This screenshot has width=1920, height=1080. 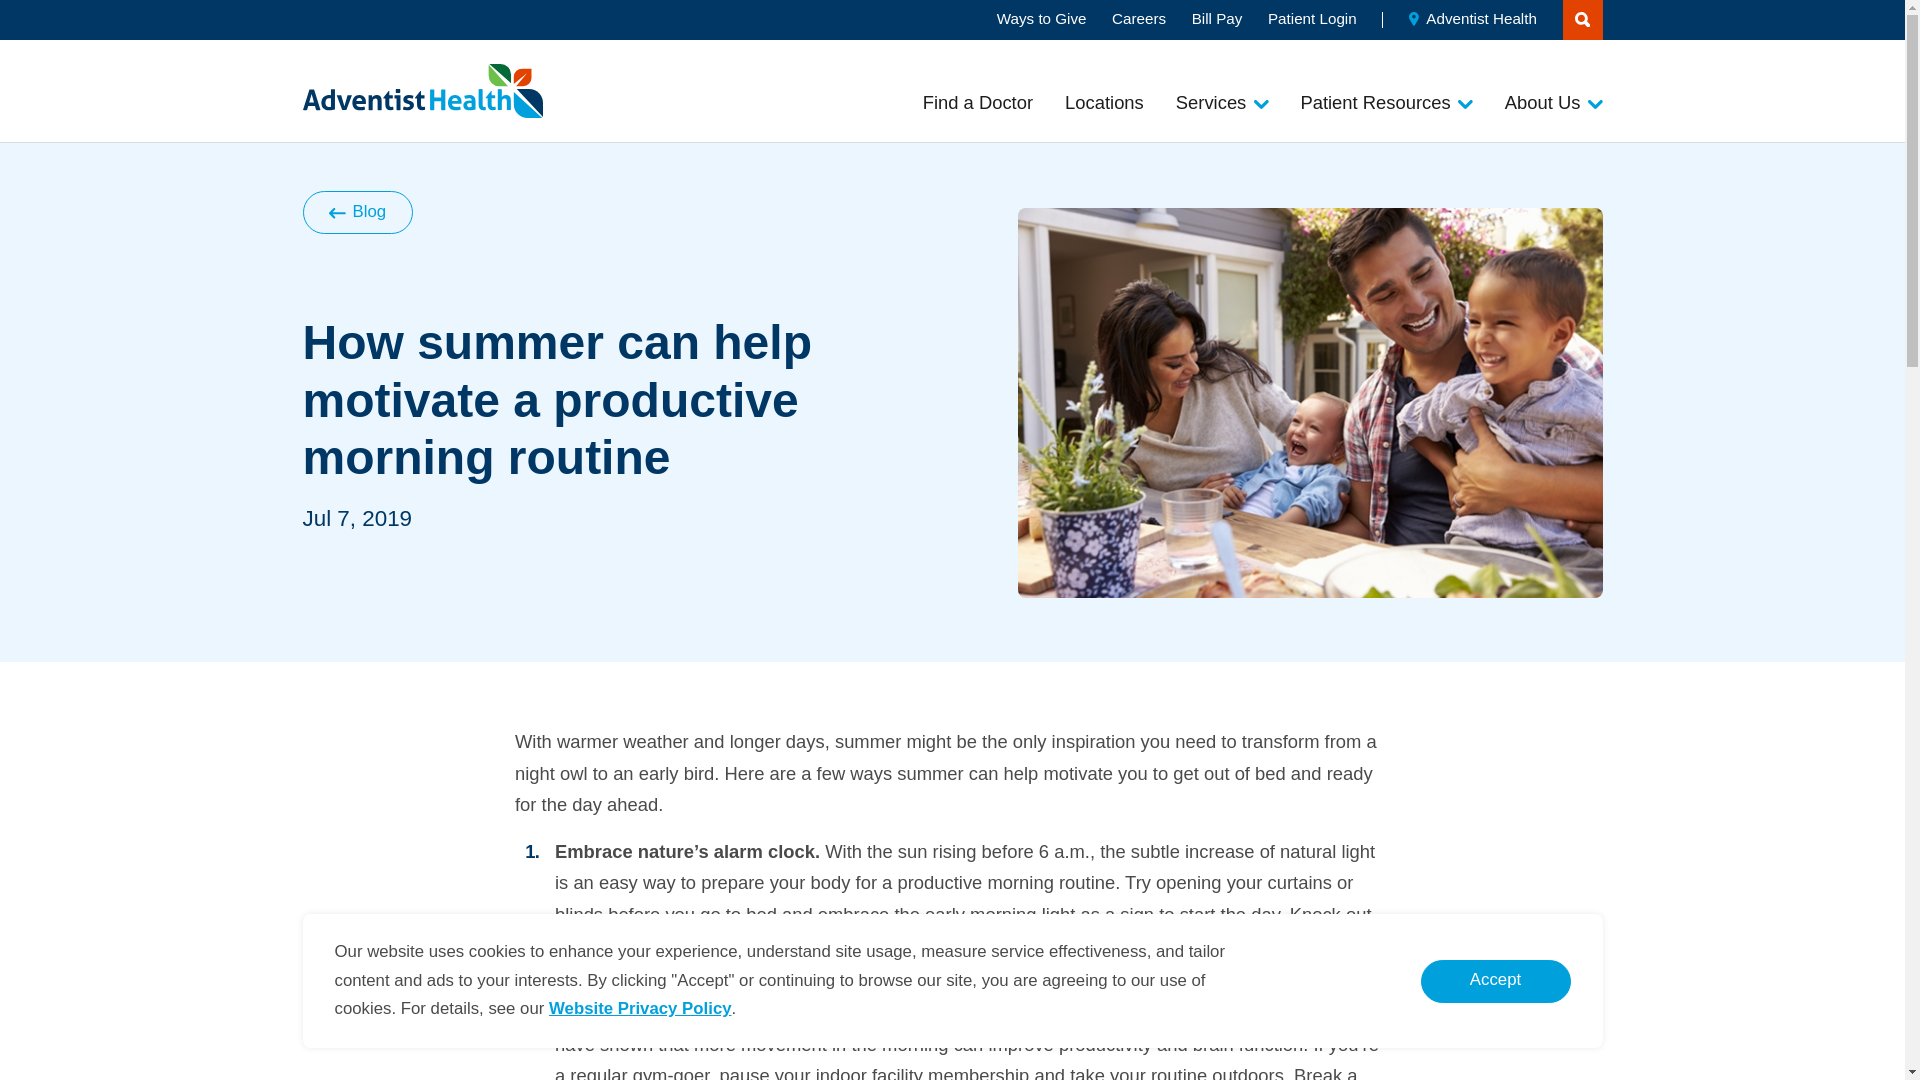 I want to click on Ways to Give, so click(x=1041, y=18).